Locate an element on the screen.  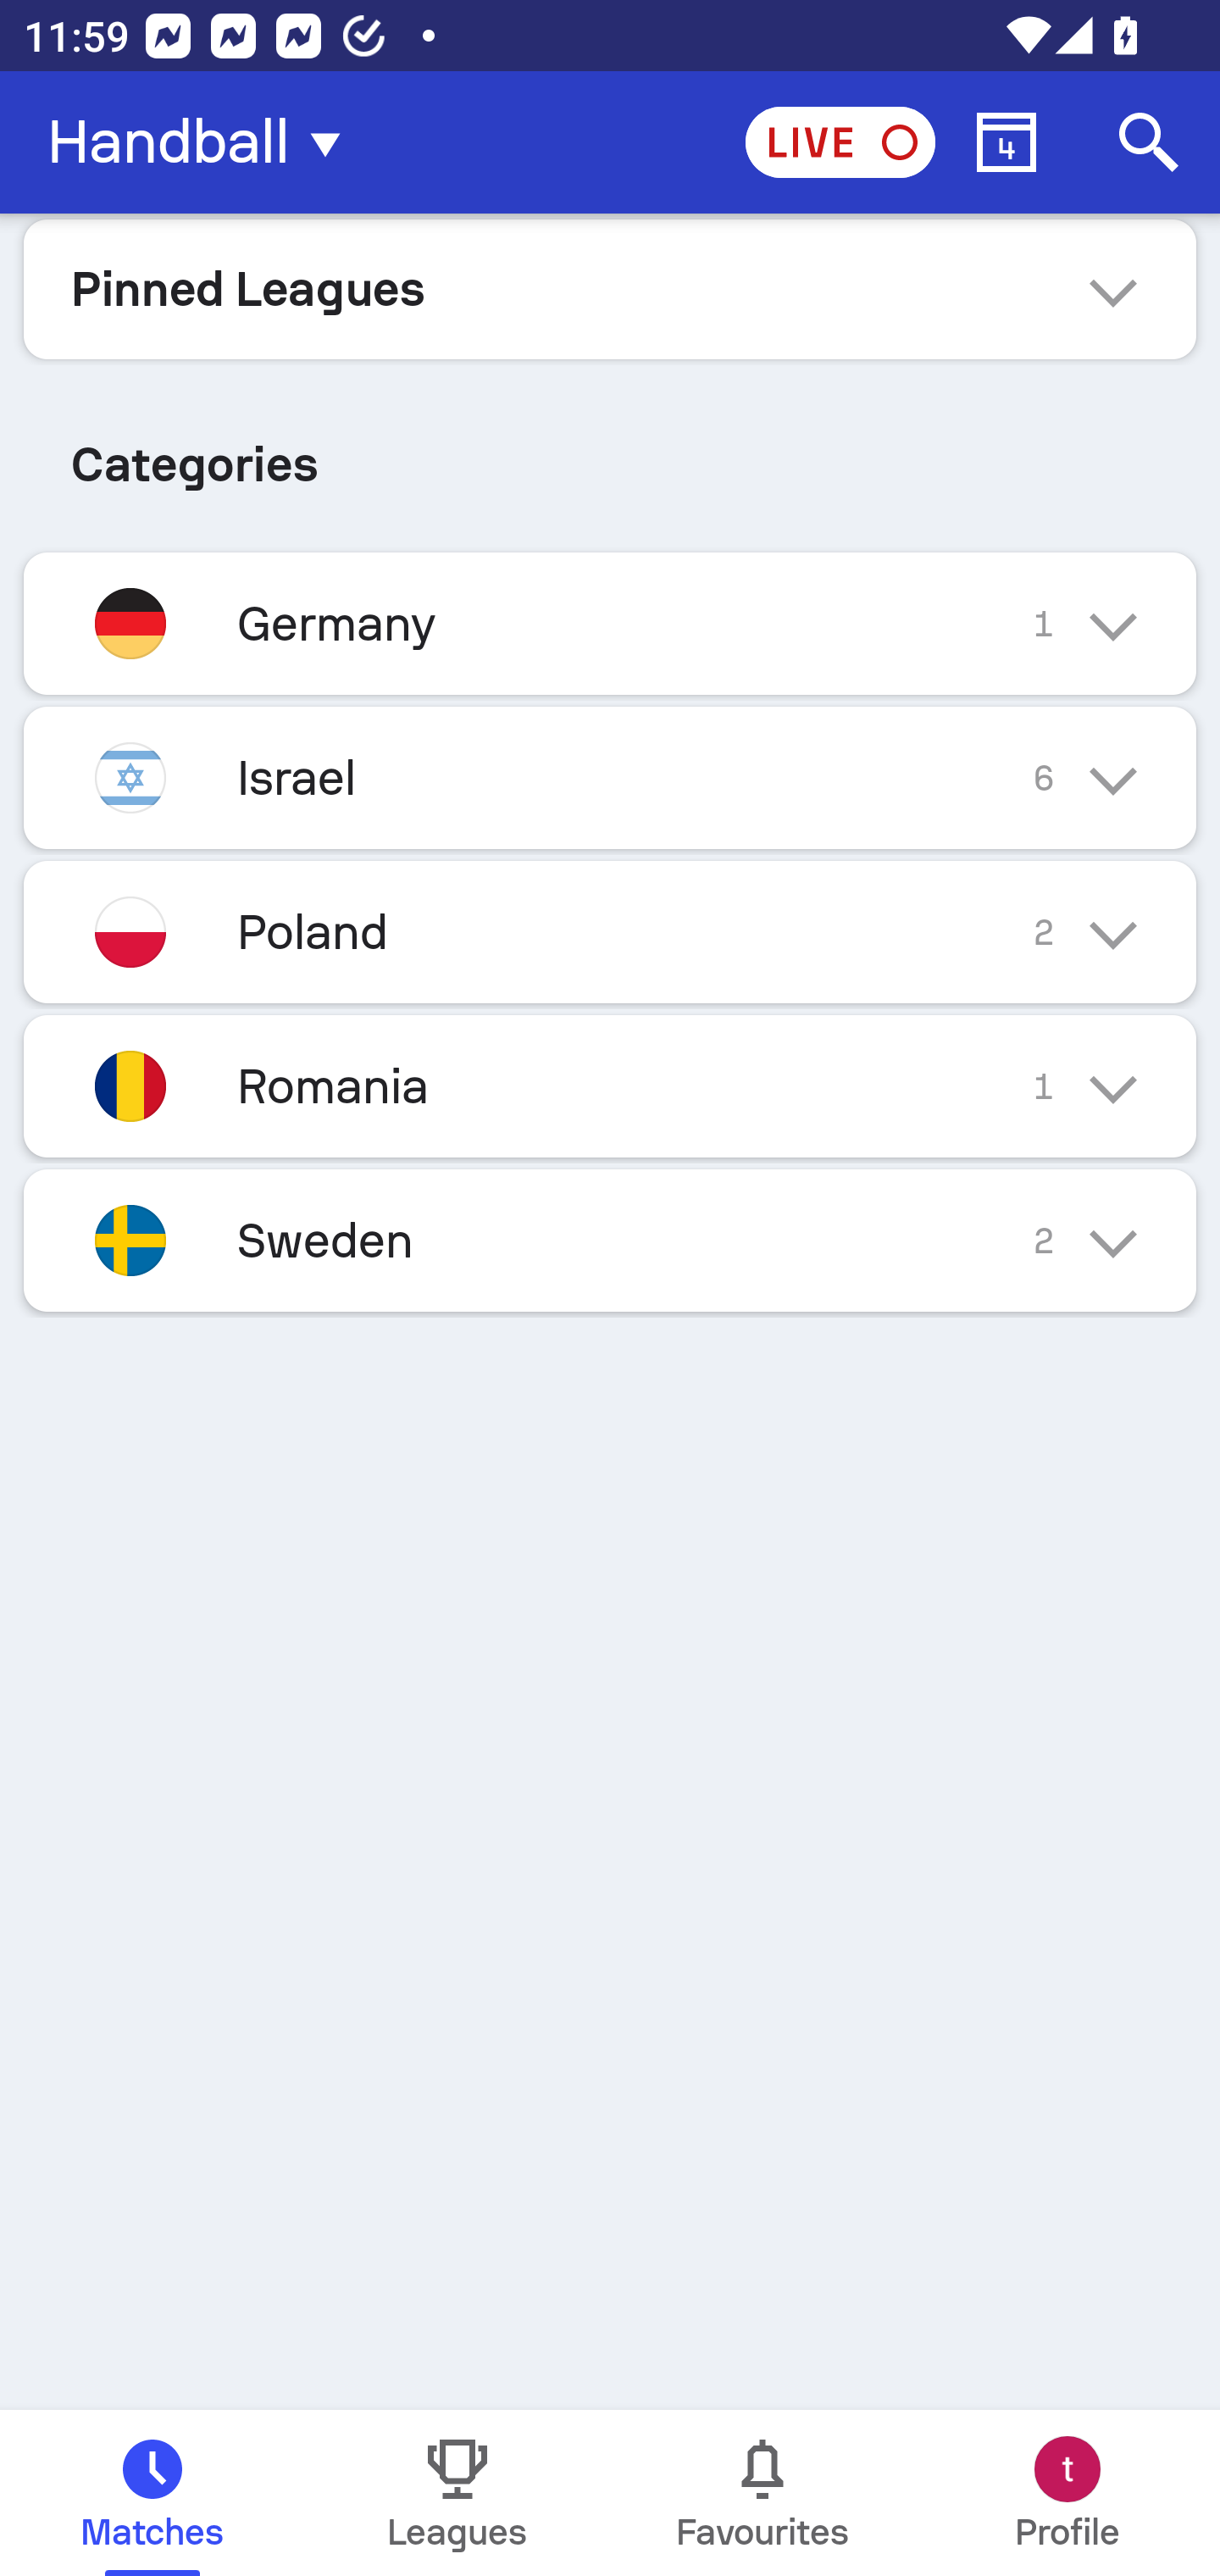
Search is located at coordinates (1149, 142).